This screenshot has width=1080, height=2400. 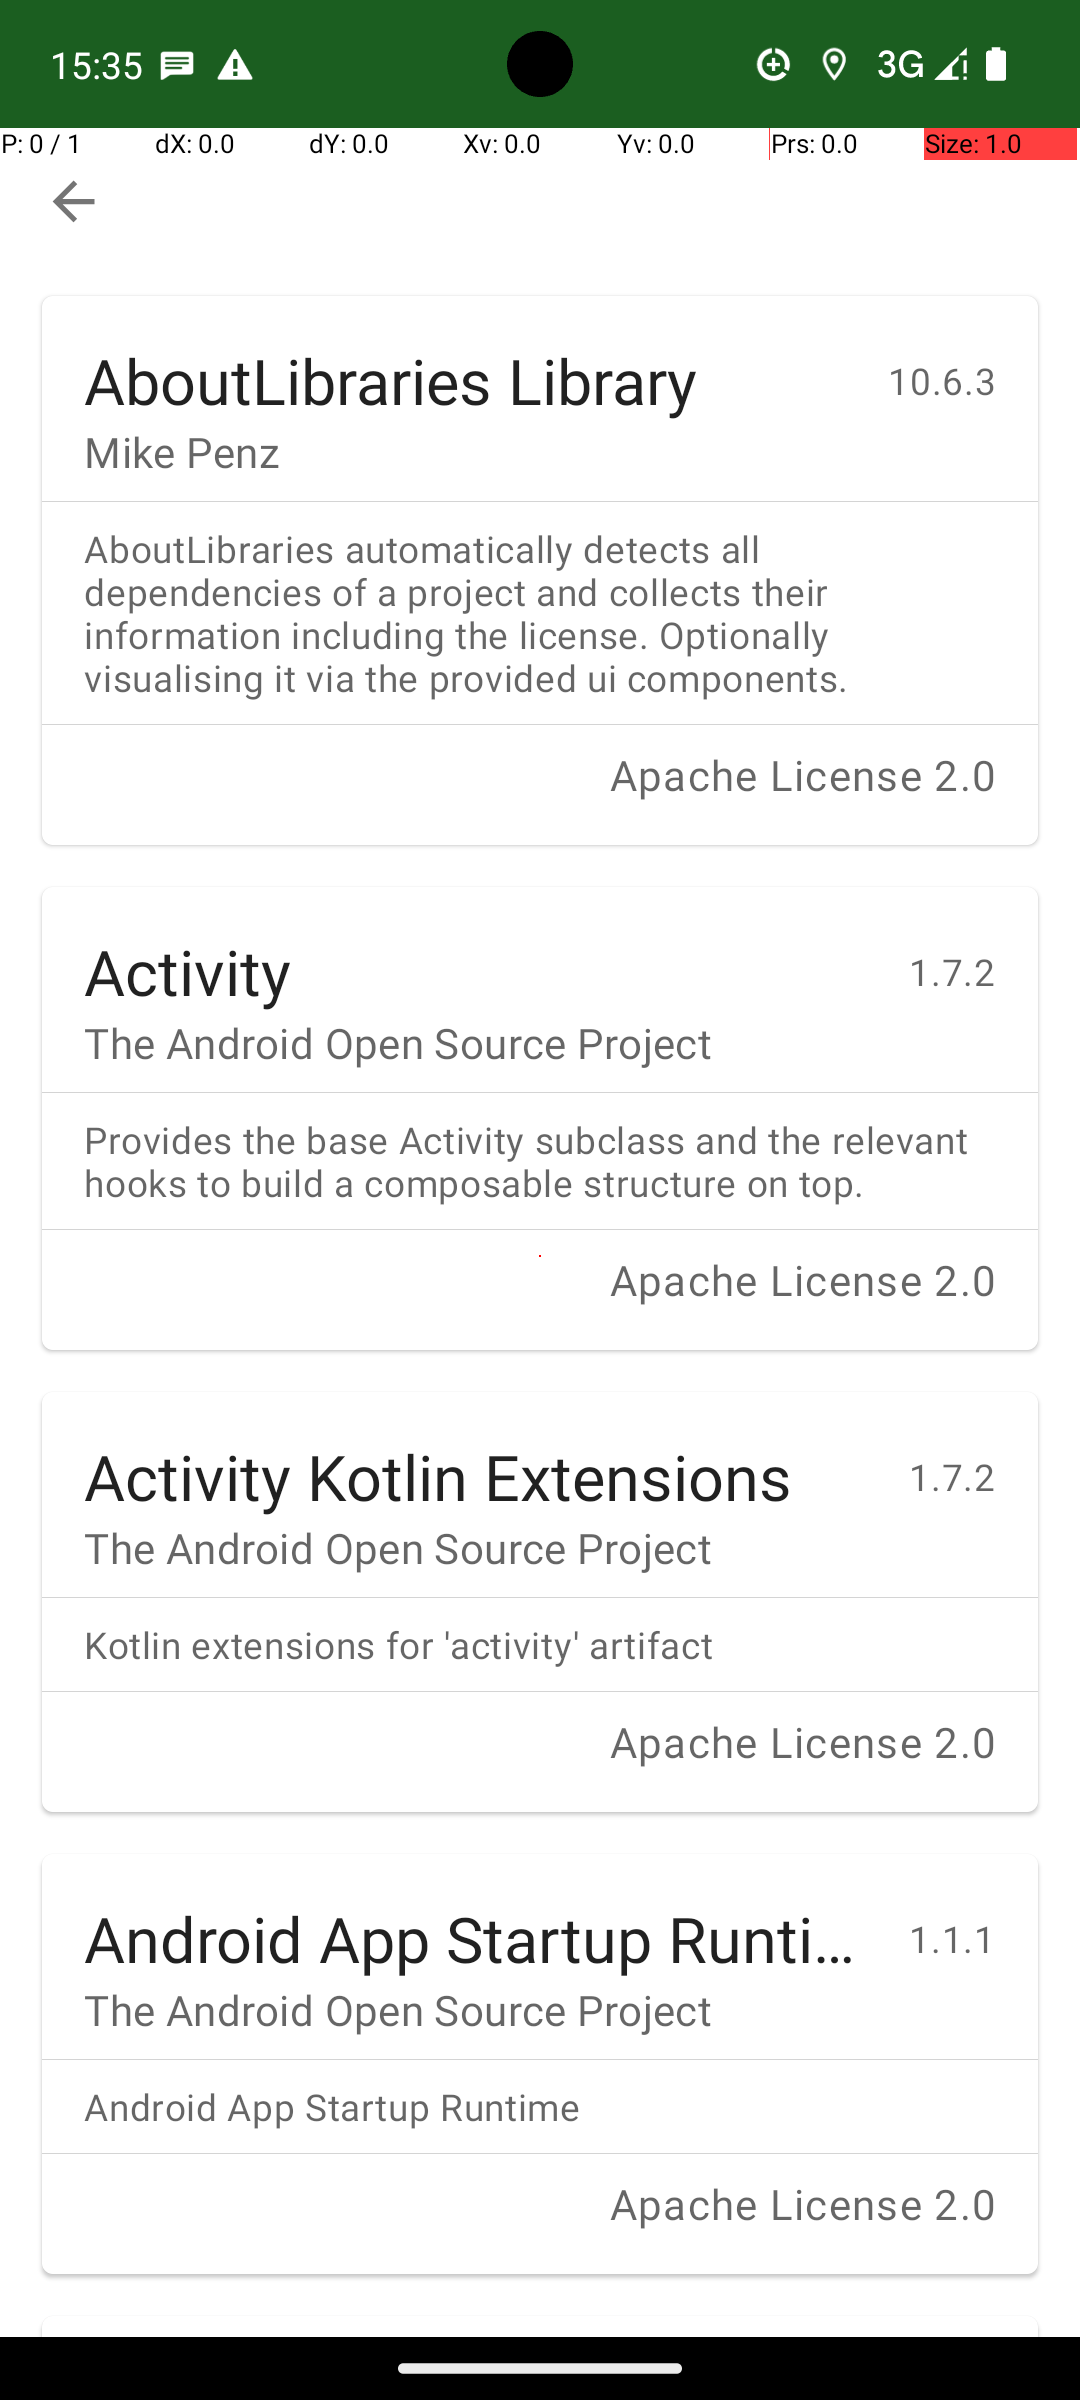 What do you see at coordinates (540, 796) in the screenshot?
I see `Apache License 2.0` at bounding box center [540, 796].